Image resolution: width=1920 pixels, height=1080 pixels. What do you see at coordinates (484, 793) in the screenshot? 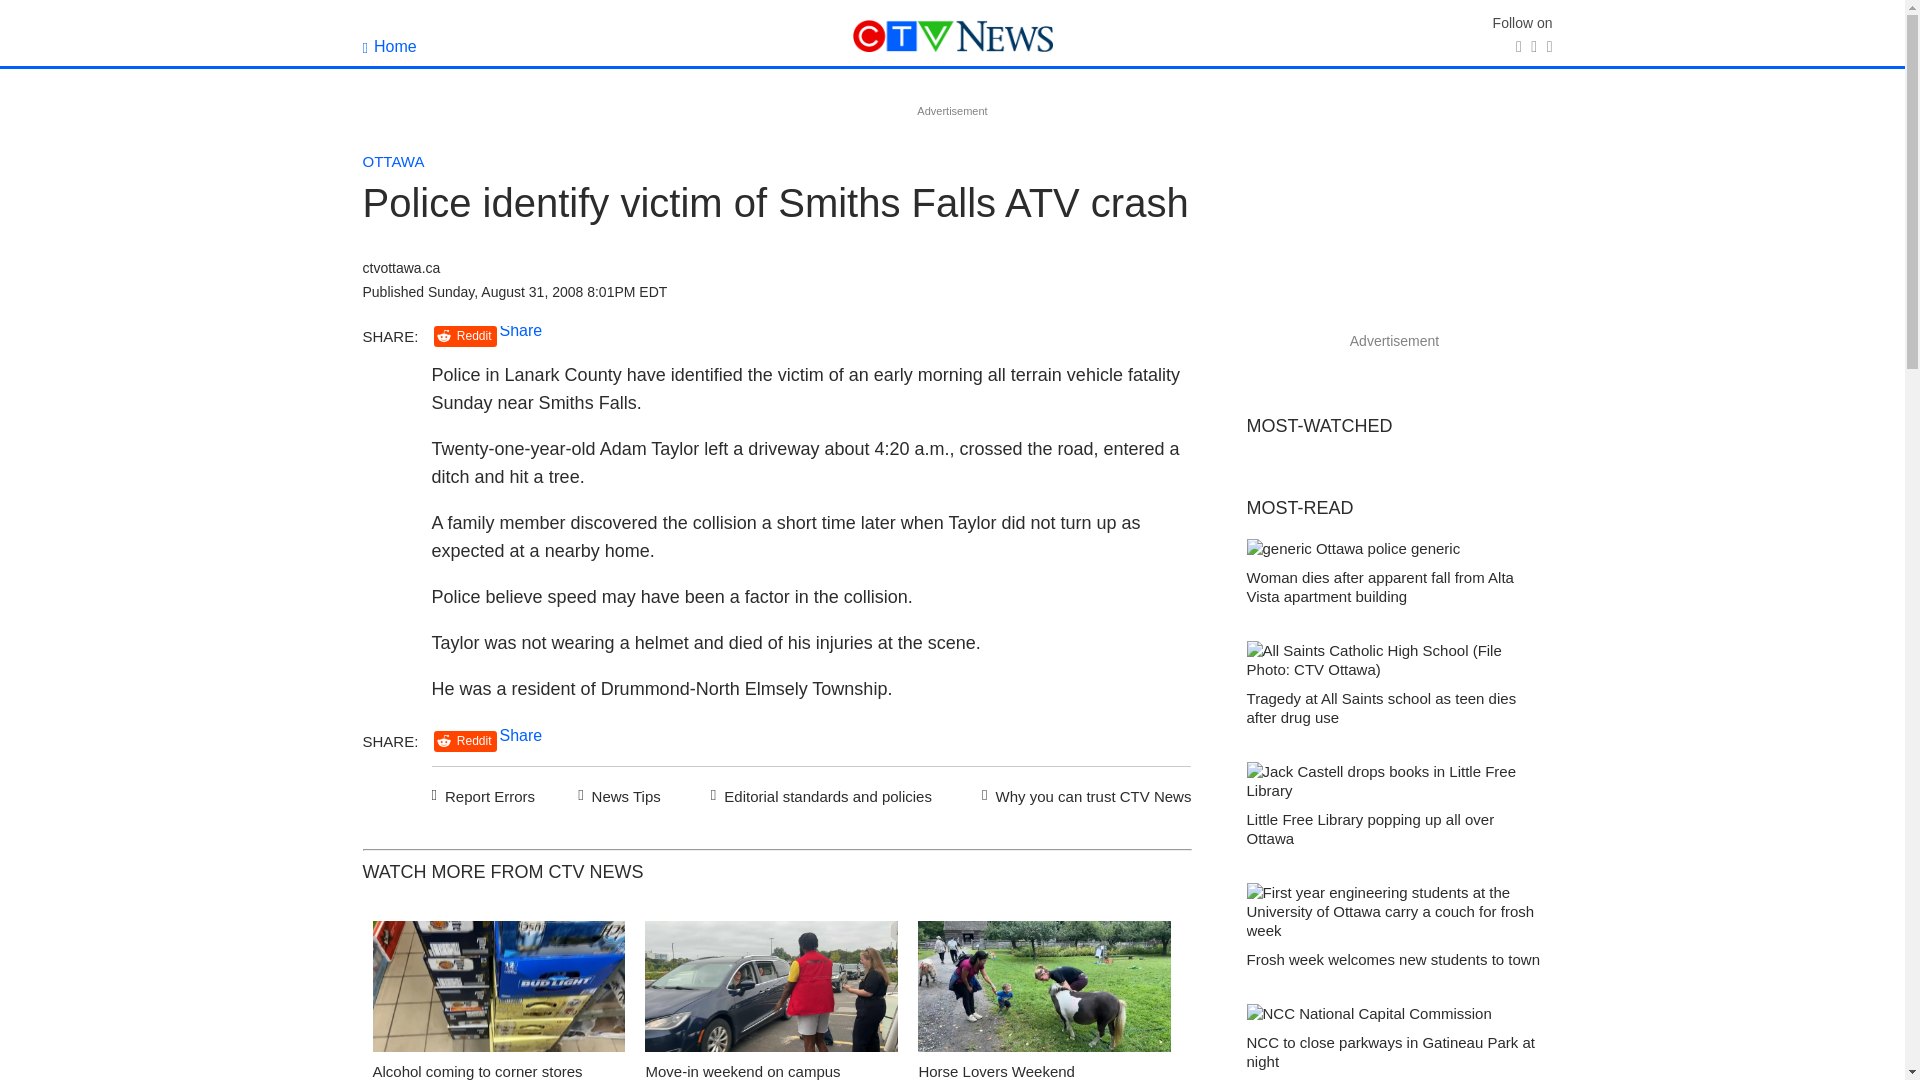
I see `Report Errors` at bounding box center [484, 793].